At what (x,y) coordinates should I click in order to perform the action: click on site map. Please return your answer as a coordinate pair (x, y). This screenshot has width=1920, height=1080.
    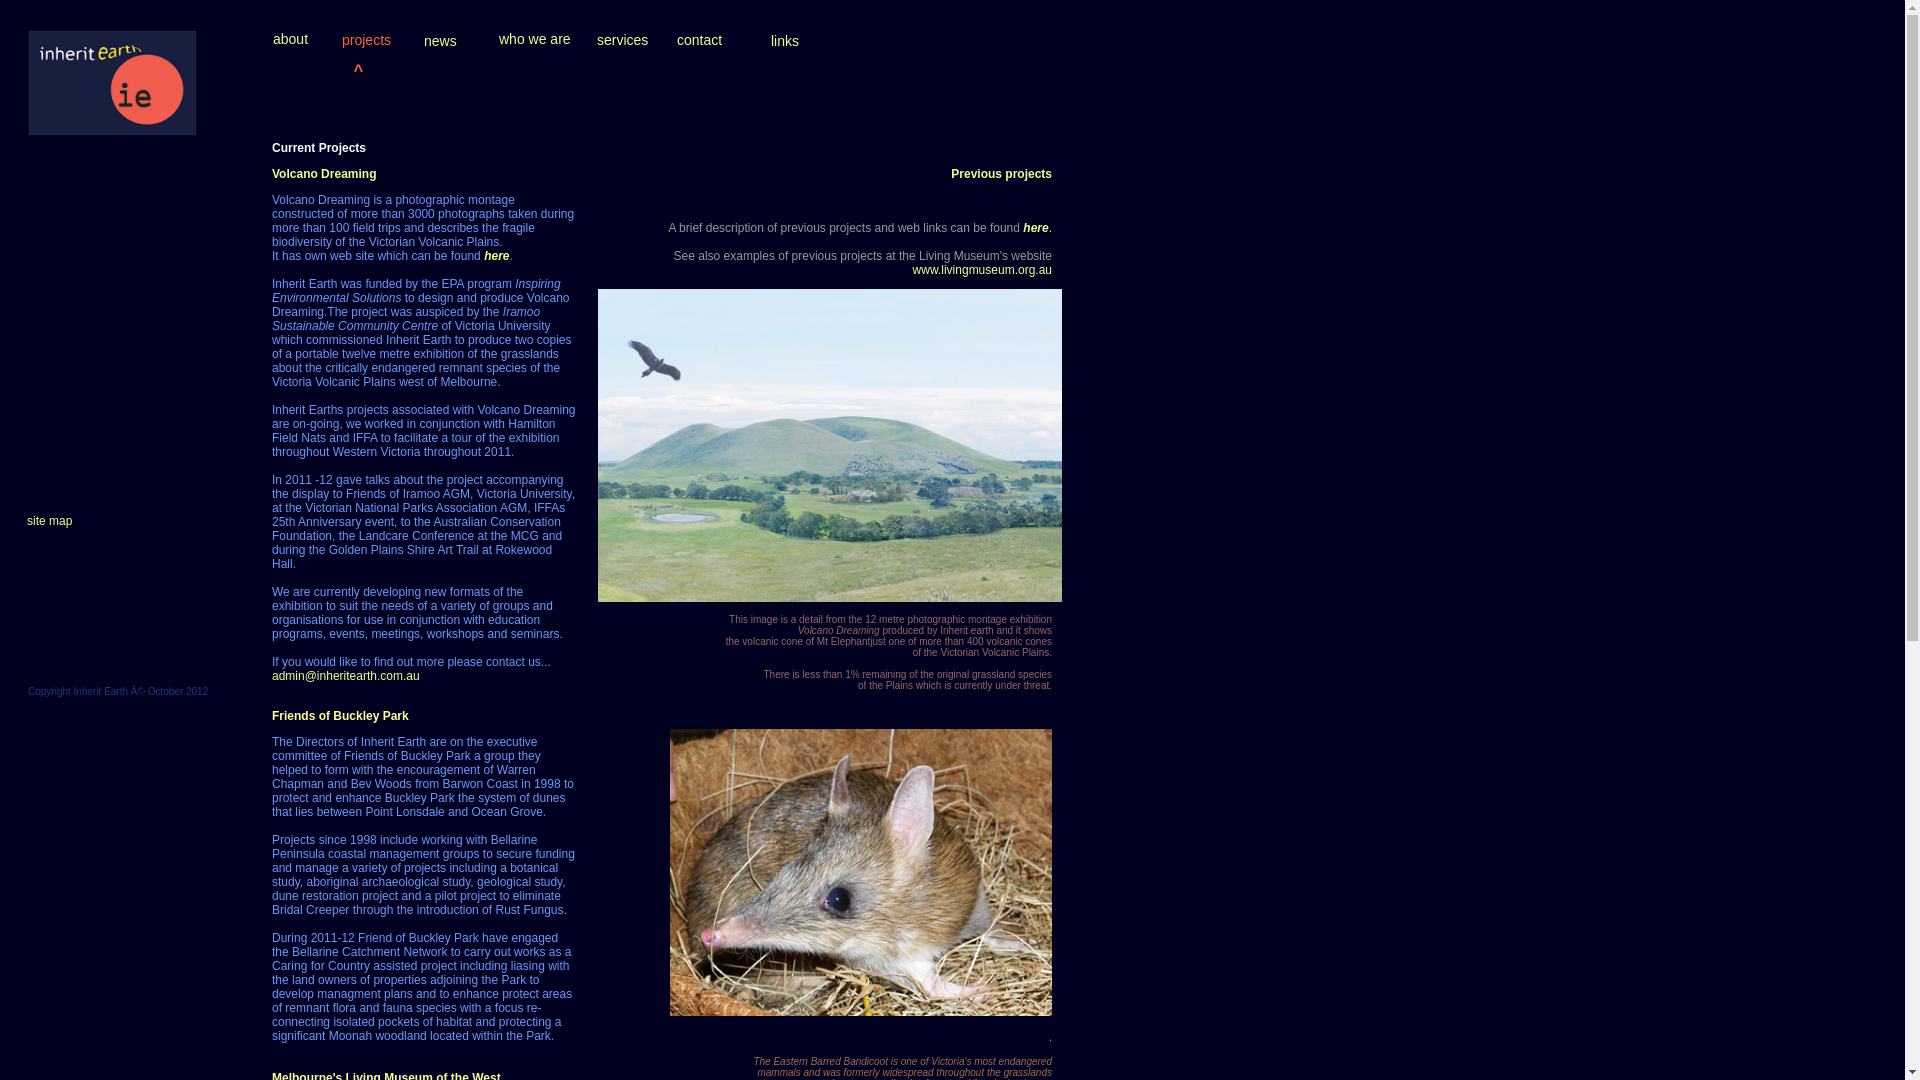
    Looking at the image, I should click on (50, 521).